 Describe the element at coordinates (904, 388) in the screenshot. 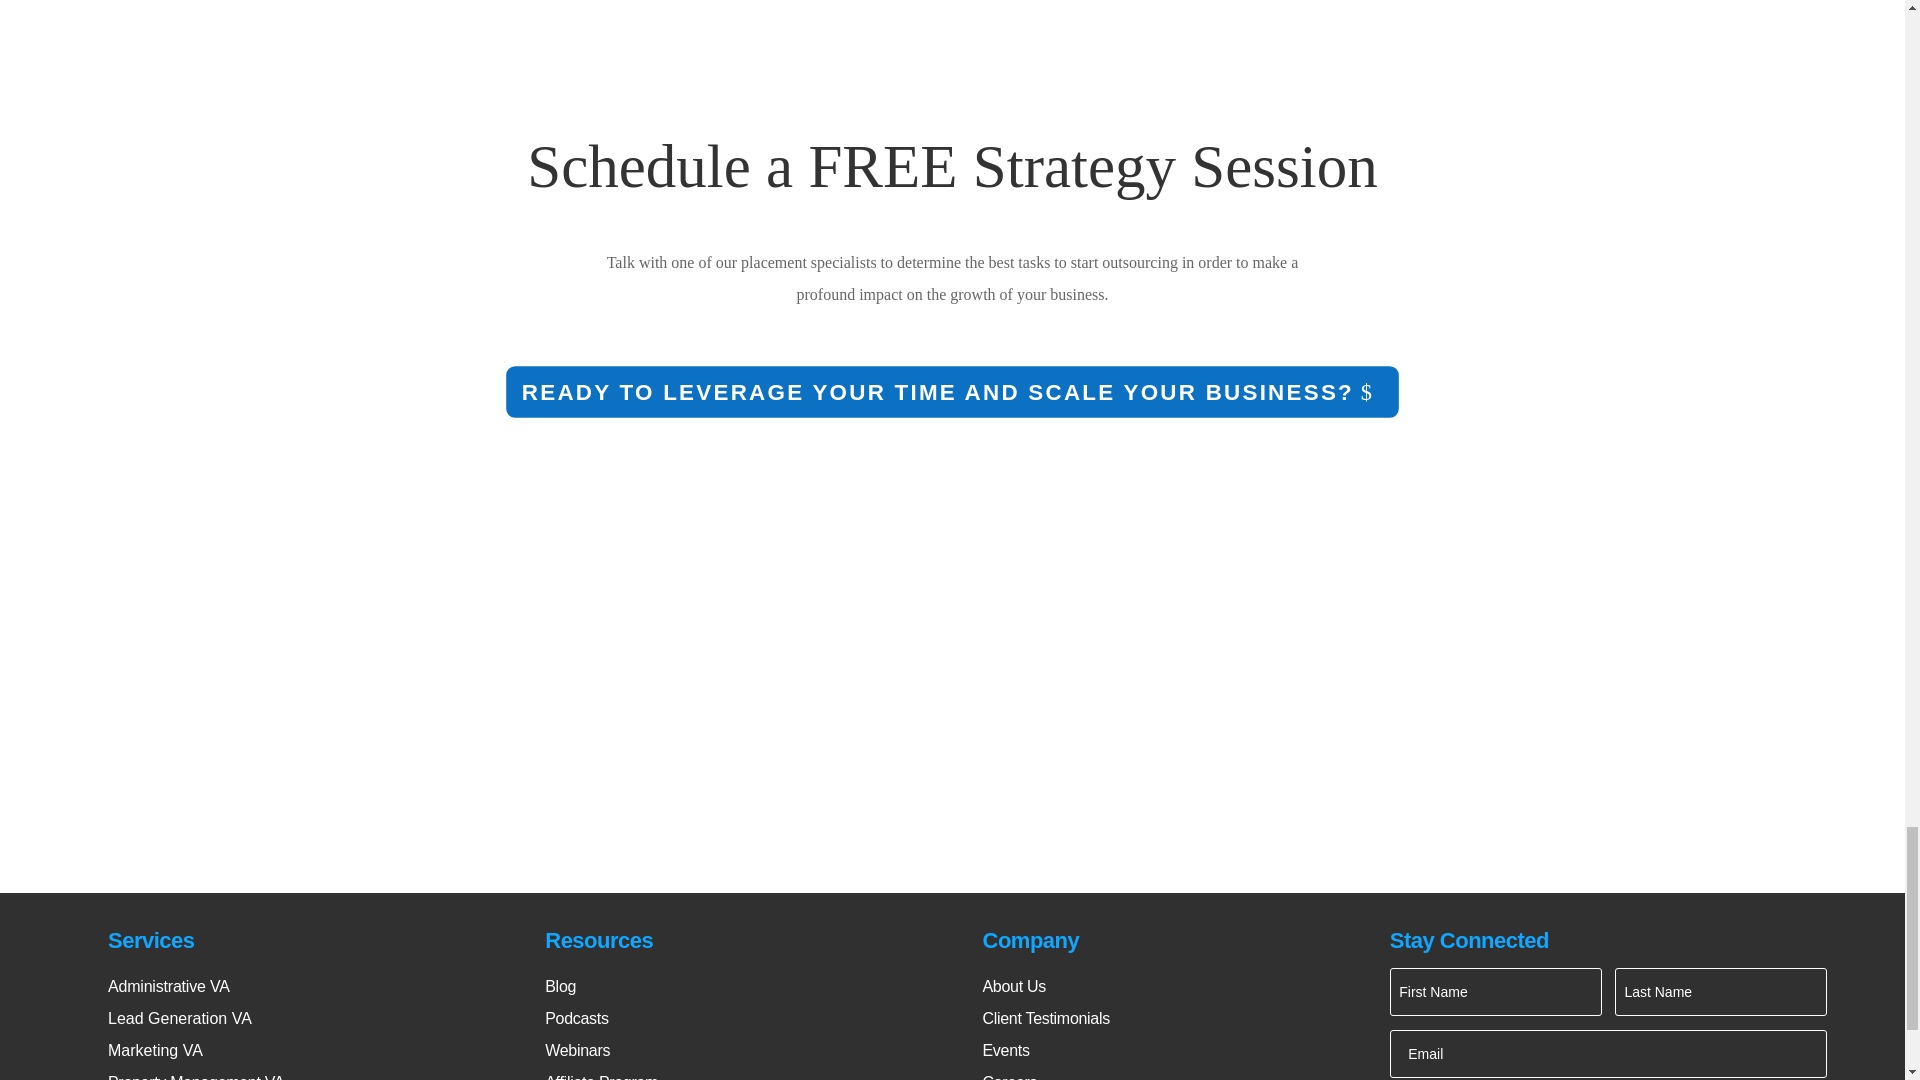

I see `READY TO LEVERAGE YOUR TIME AND SCALE YOUR BUSINESS?` at that location.